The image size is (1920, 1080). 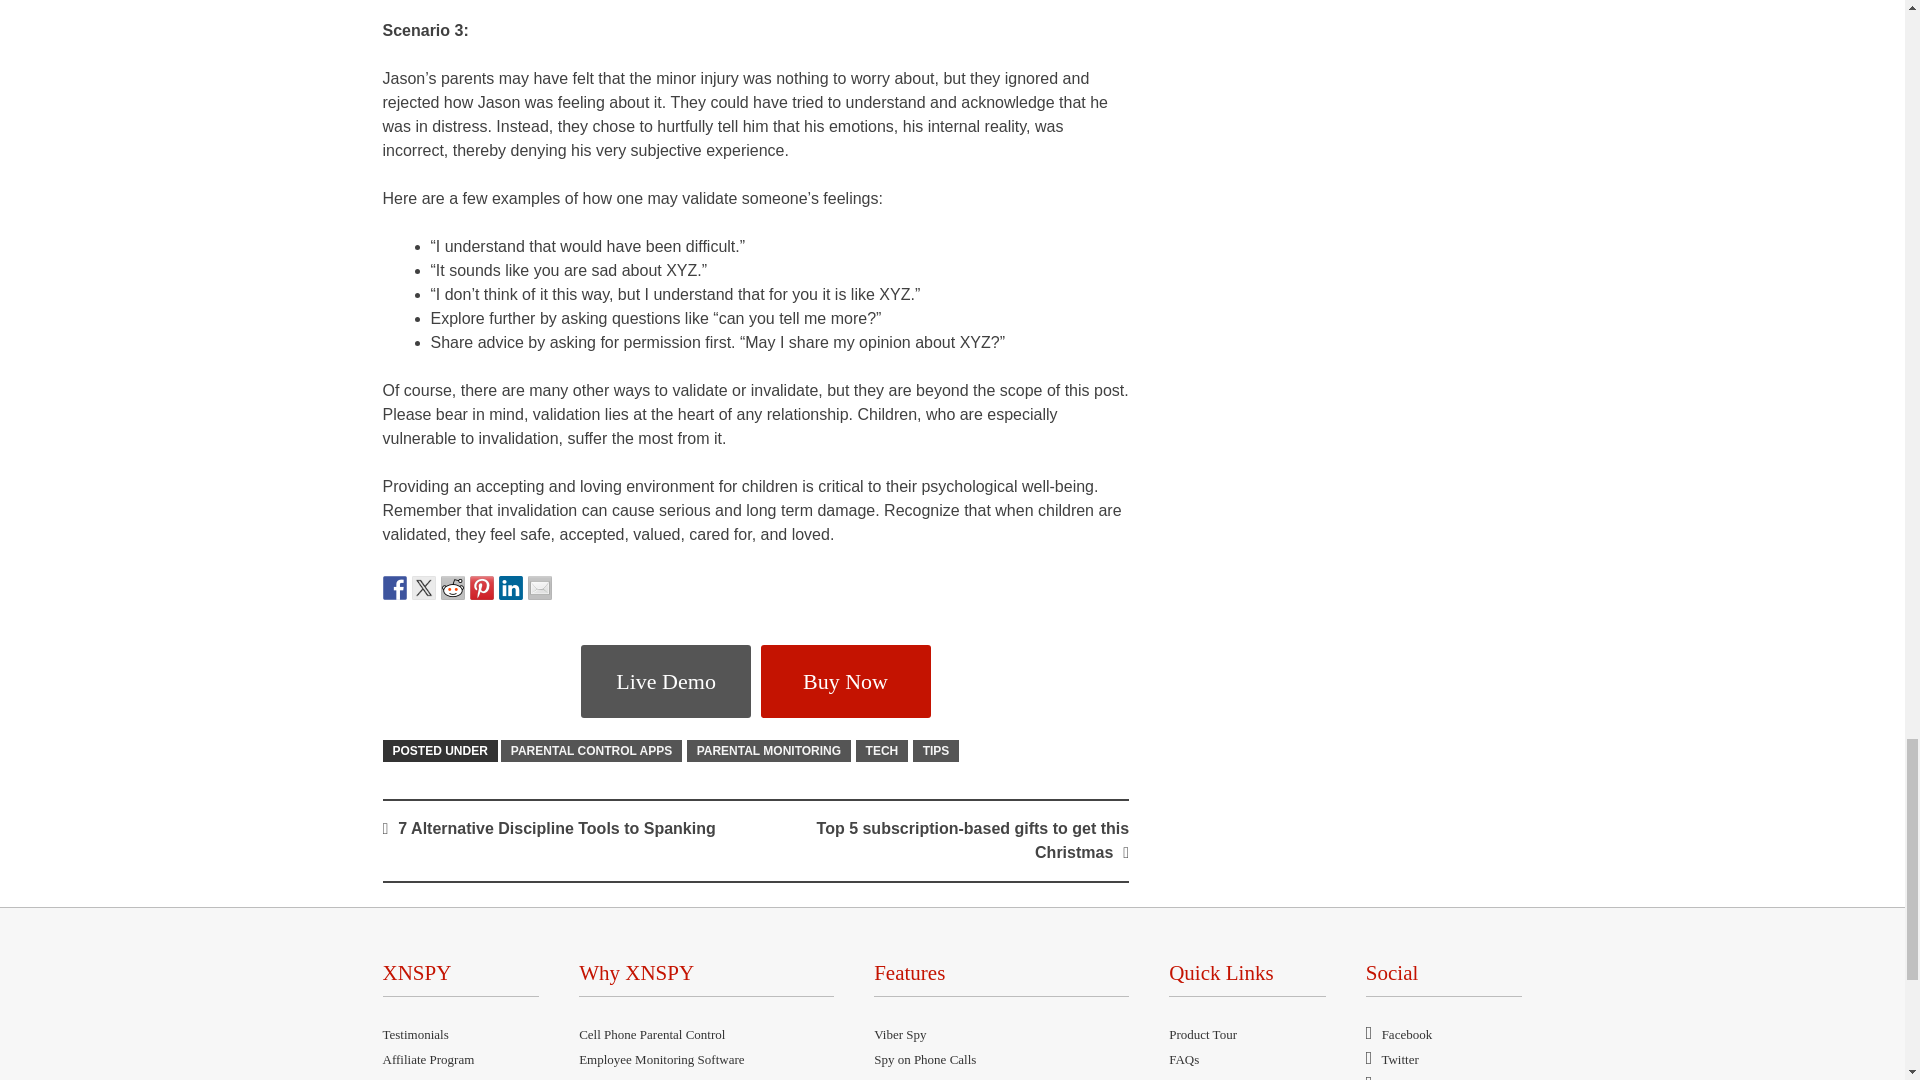 What do you see at coordinates (510, 588) in the screenshot?
I see `Share on Linkedin` at bounding box center [510, 588].